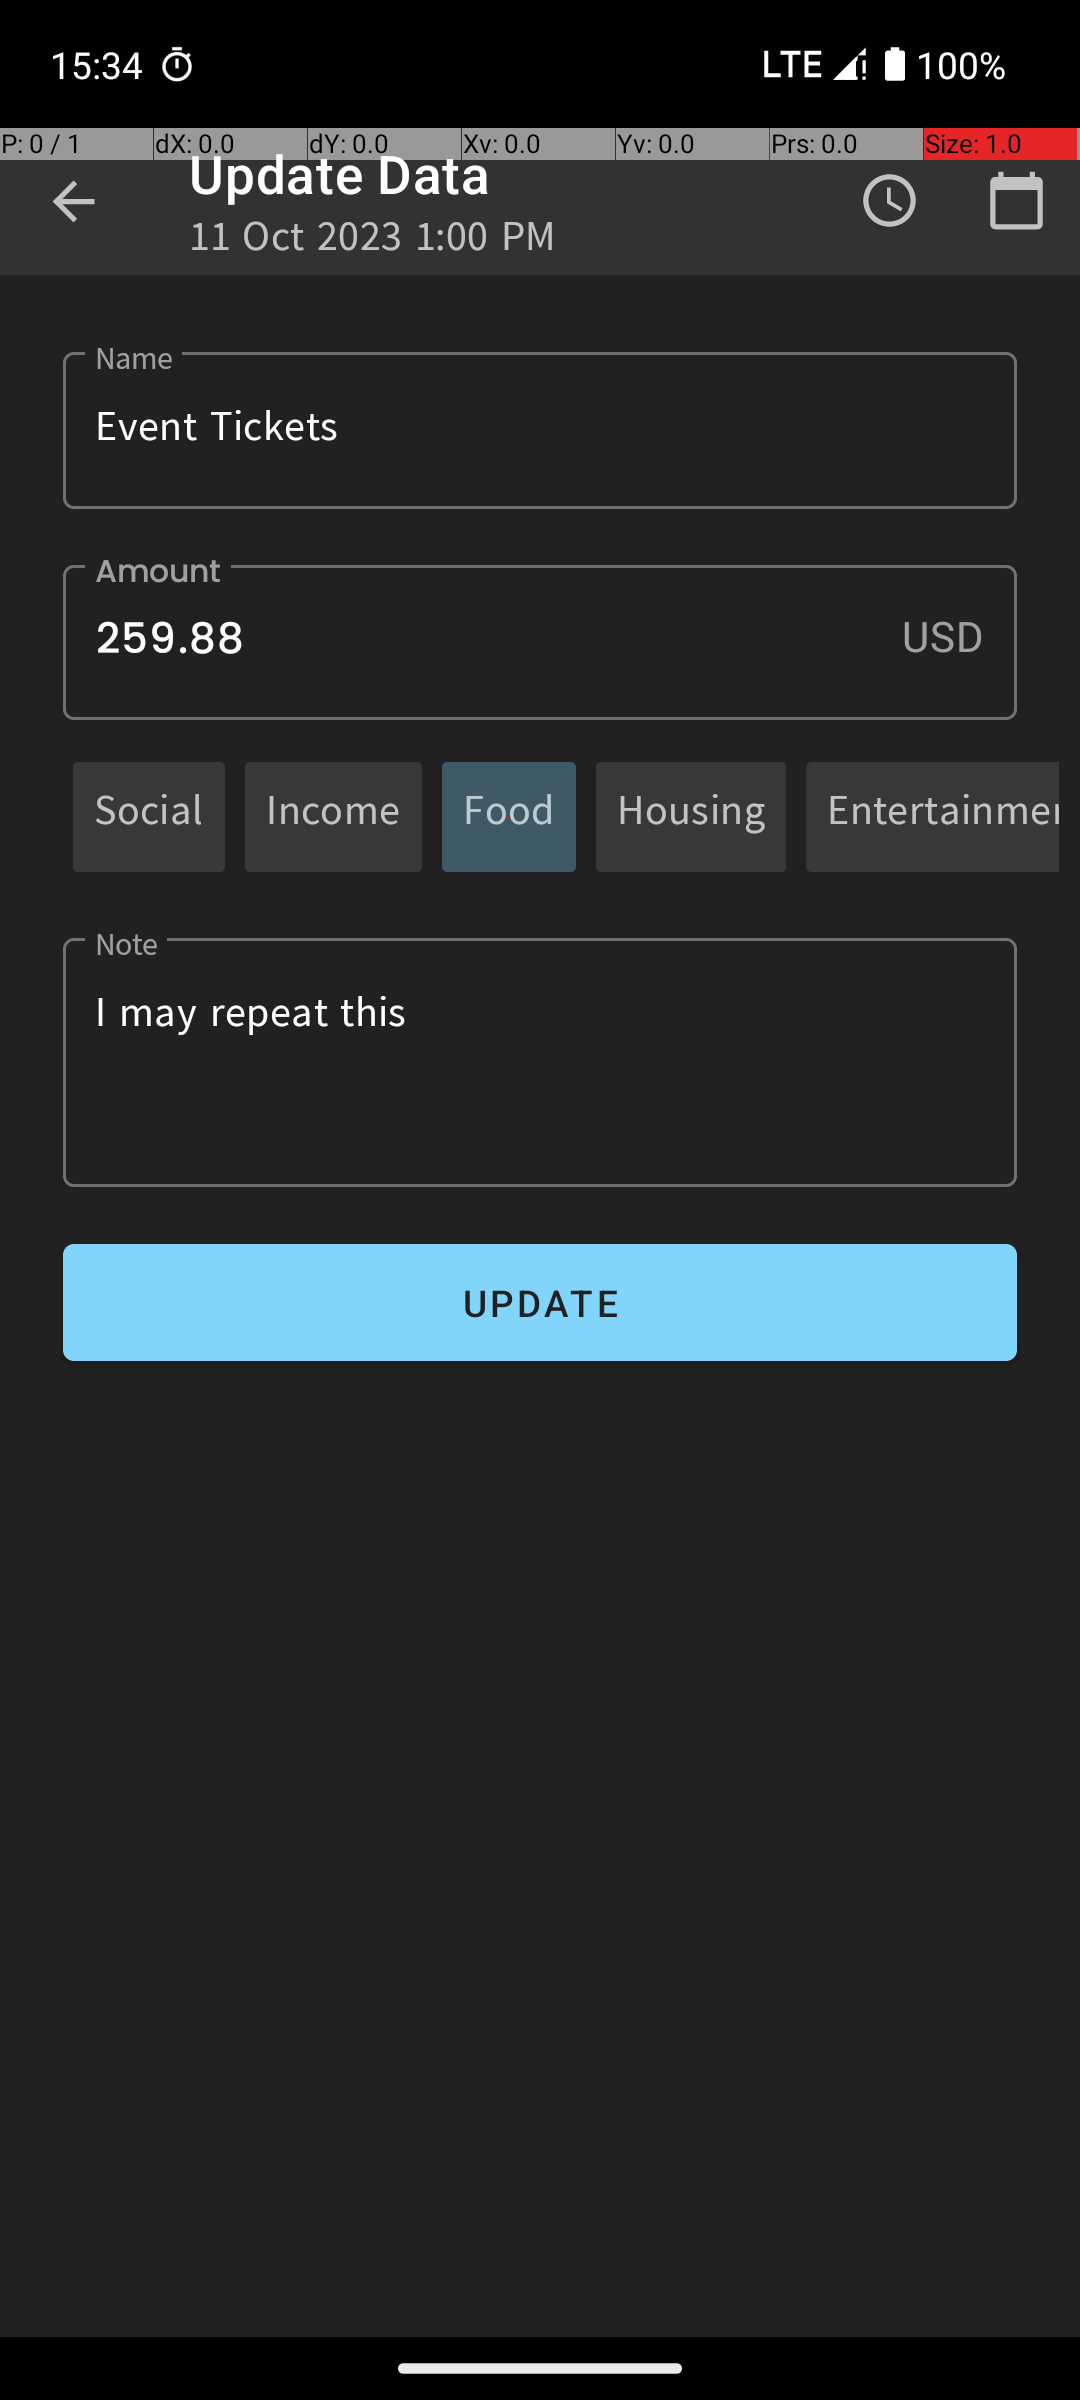 The image size is (1080, 2400). Describe the element at coordinates (540, 642) in the screenshot. I see `259.88` at that location.